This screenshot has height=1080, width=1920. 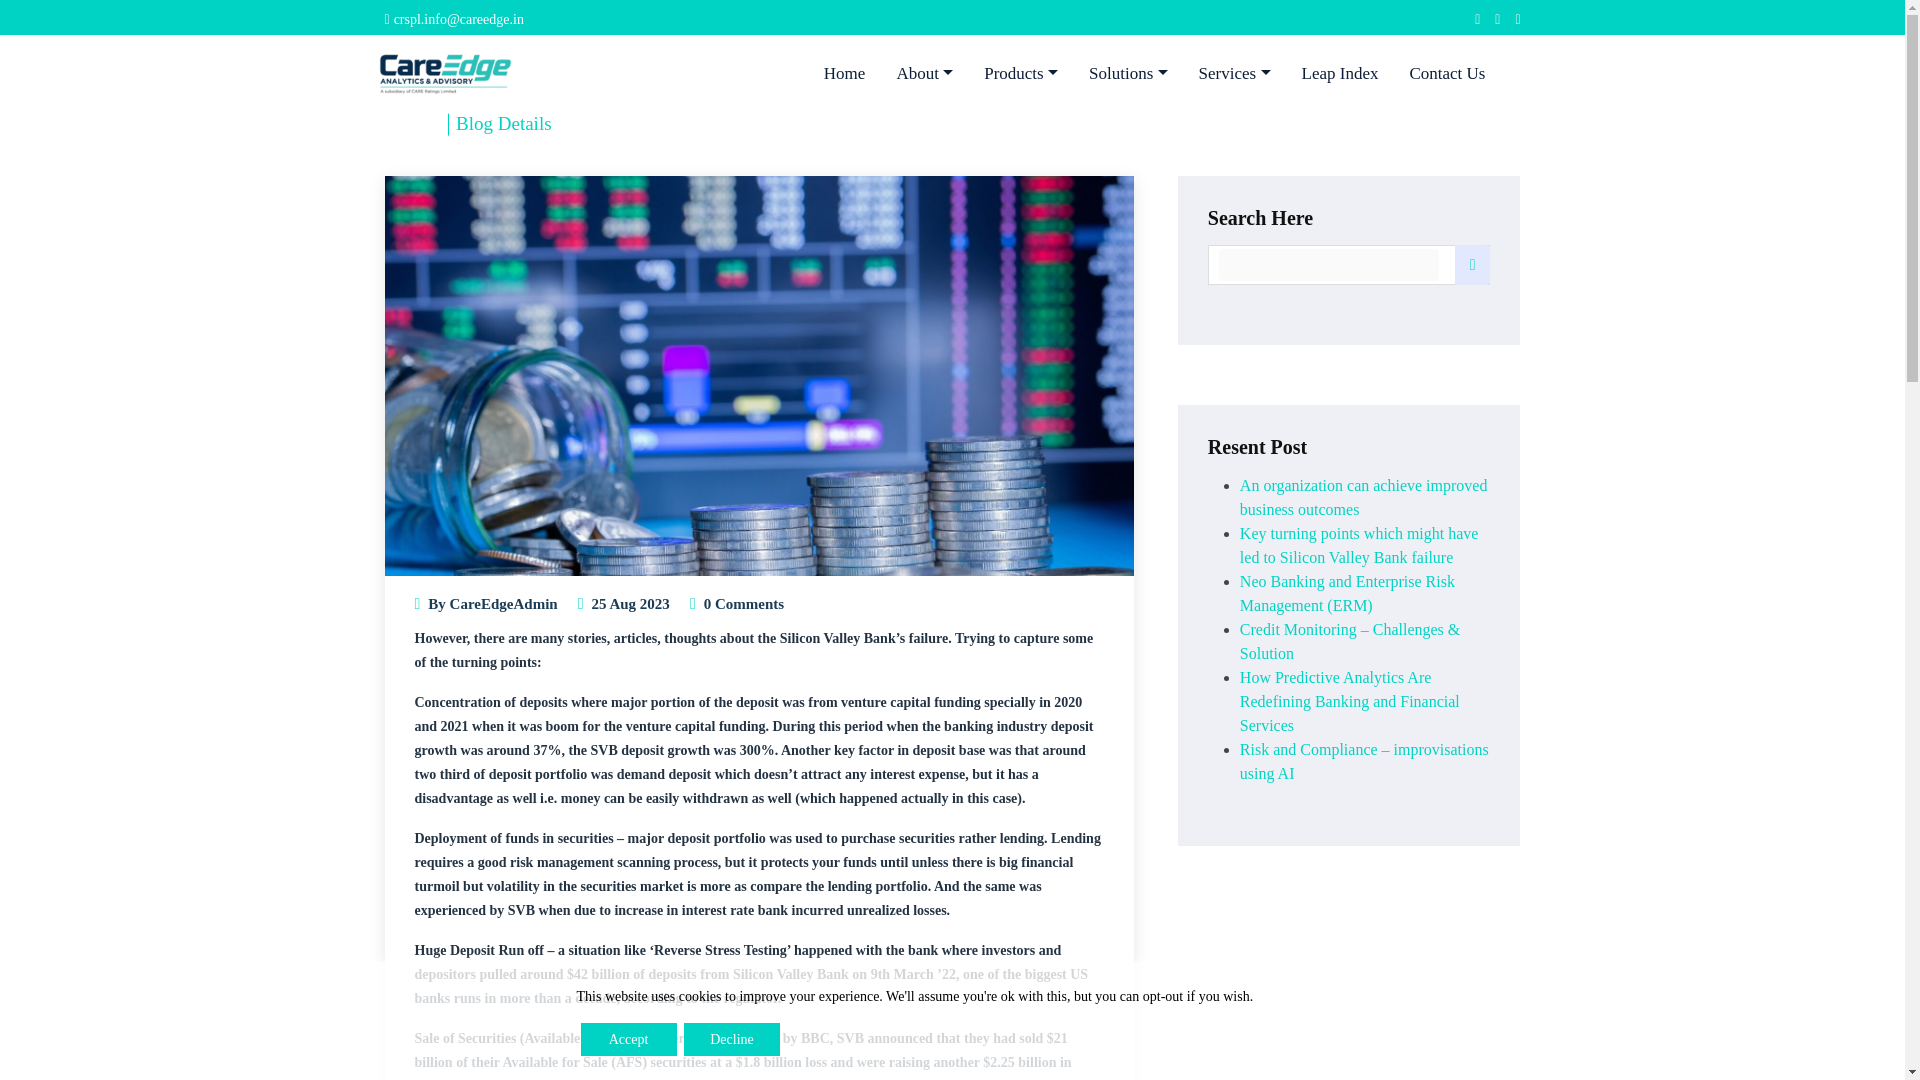 What do you see at coordinates (924, 74) in the screenshot?
I see `About` at bounding box center [924, 74].